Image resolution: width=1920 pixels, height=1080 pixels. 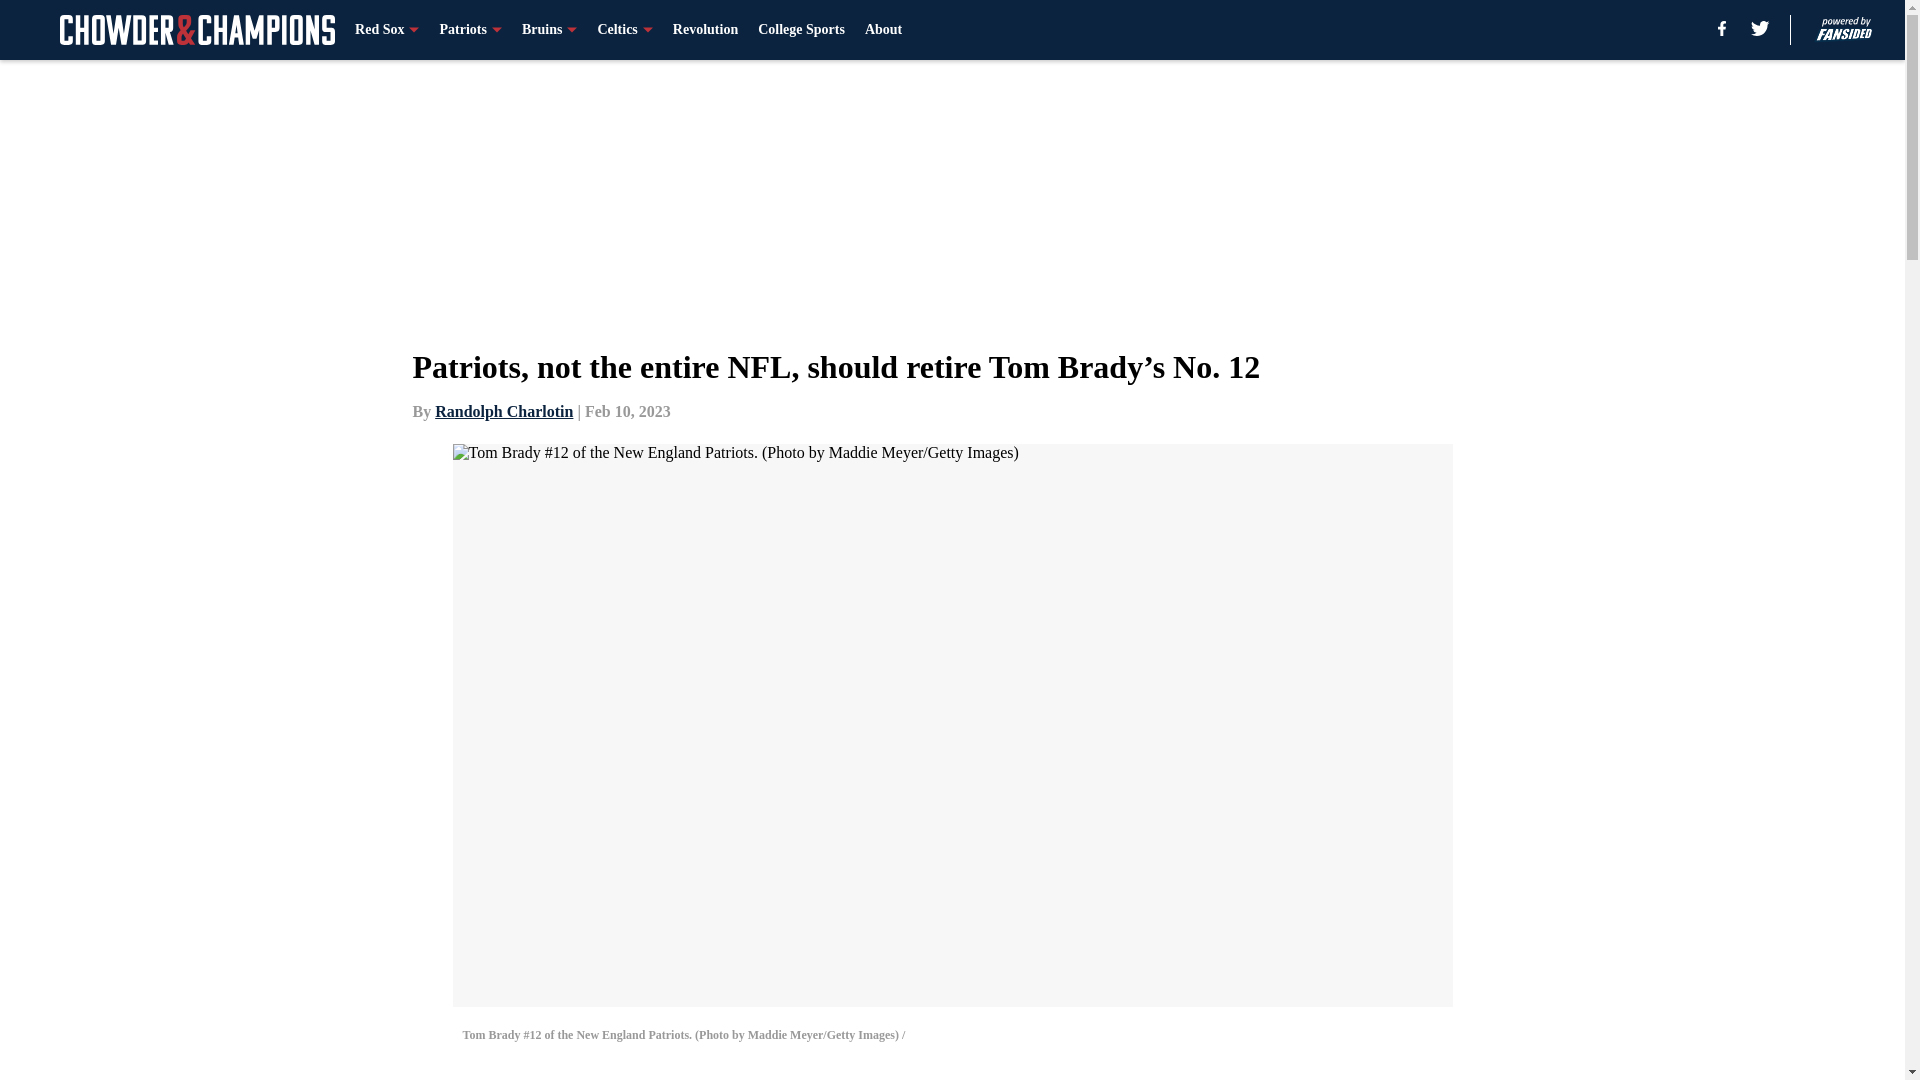 What do you see at coordinates (504, 411) in the screenshot?
I see `Randolph Charlotin` at bounding box center [504, 411].